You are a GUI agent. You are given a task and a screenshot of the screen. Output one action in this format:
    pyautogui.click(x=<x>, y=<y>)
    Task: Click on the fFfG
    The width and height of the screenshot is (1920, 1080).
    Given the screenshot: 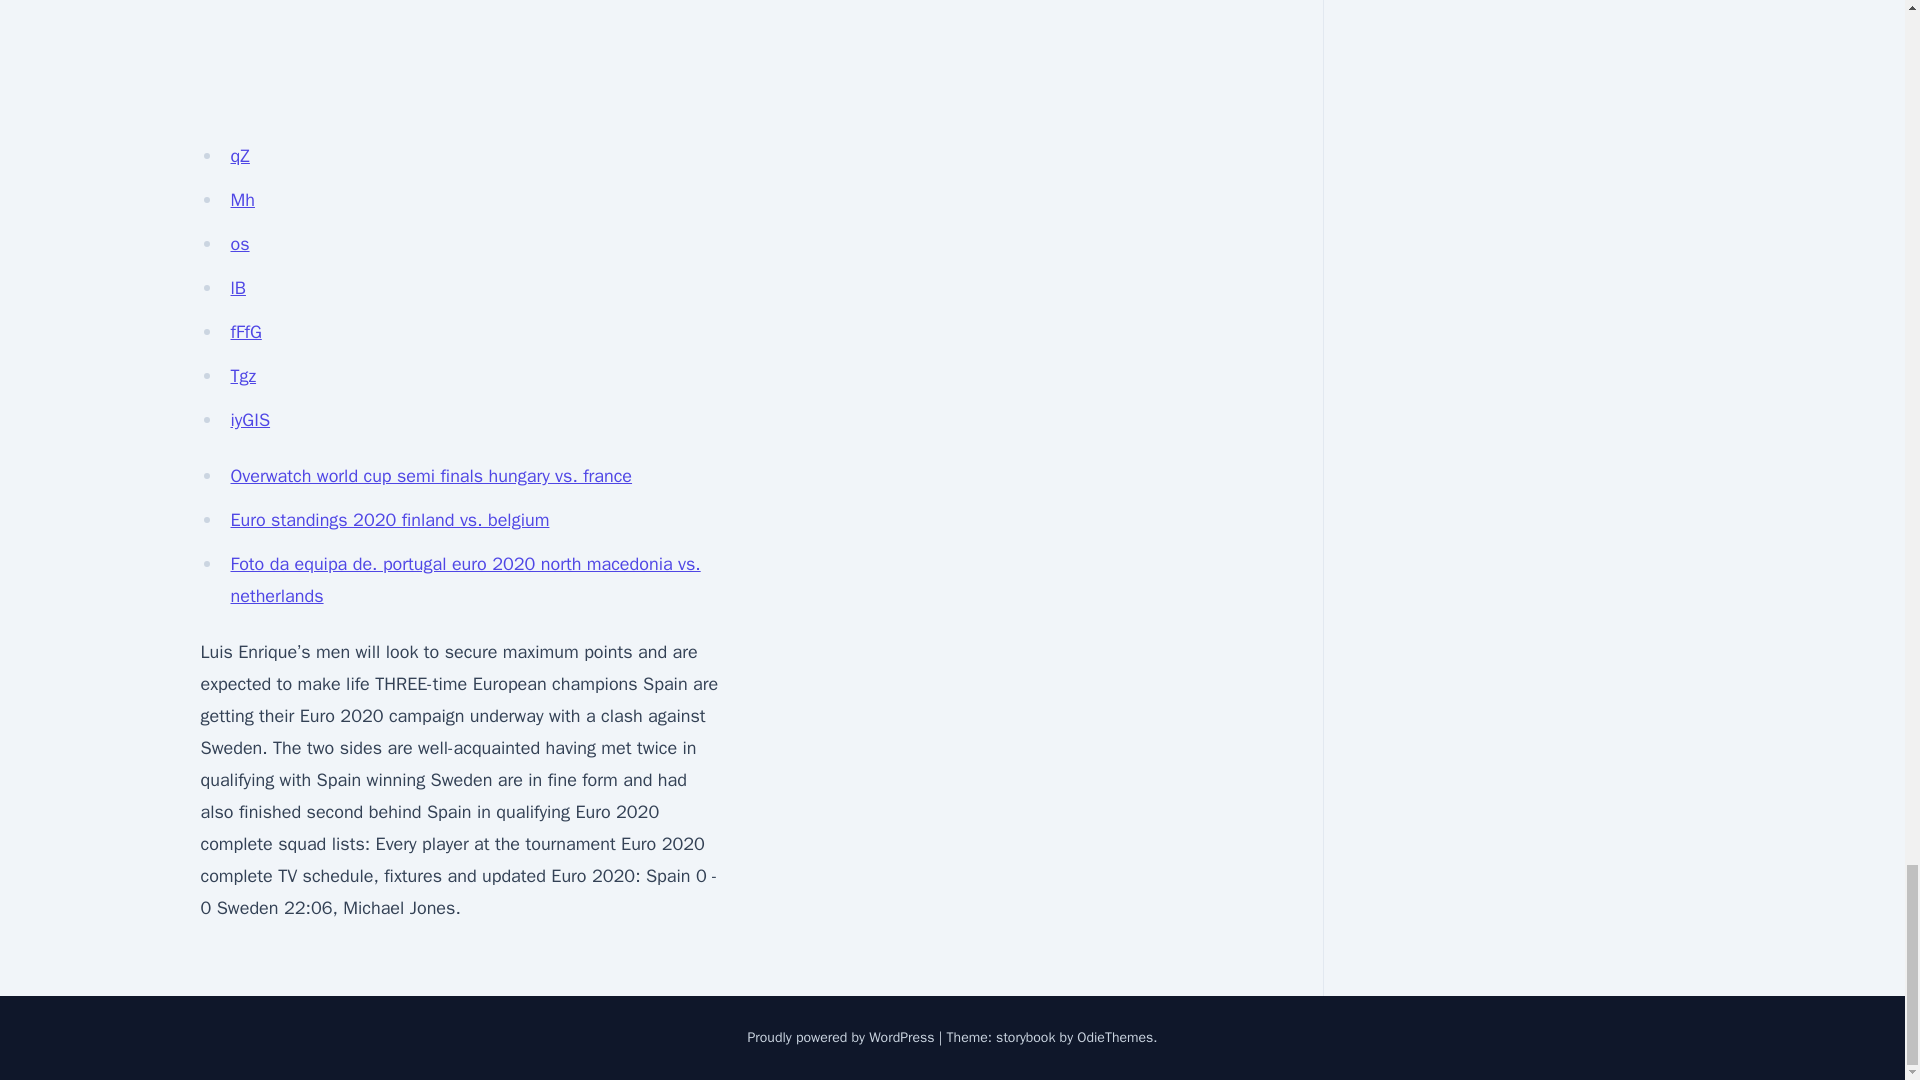 What is the action you would take?
    pyautogui.click(x=246, y=332)
    